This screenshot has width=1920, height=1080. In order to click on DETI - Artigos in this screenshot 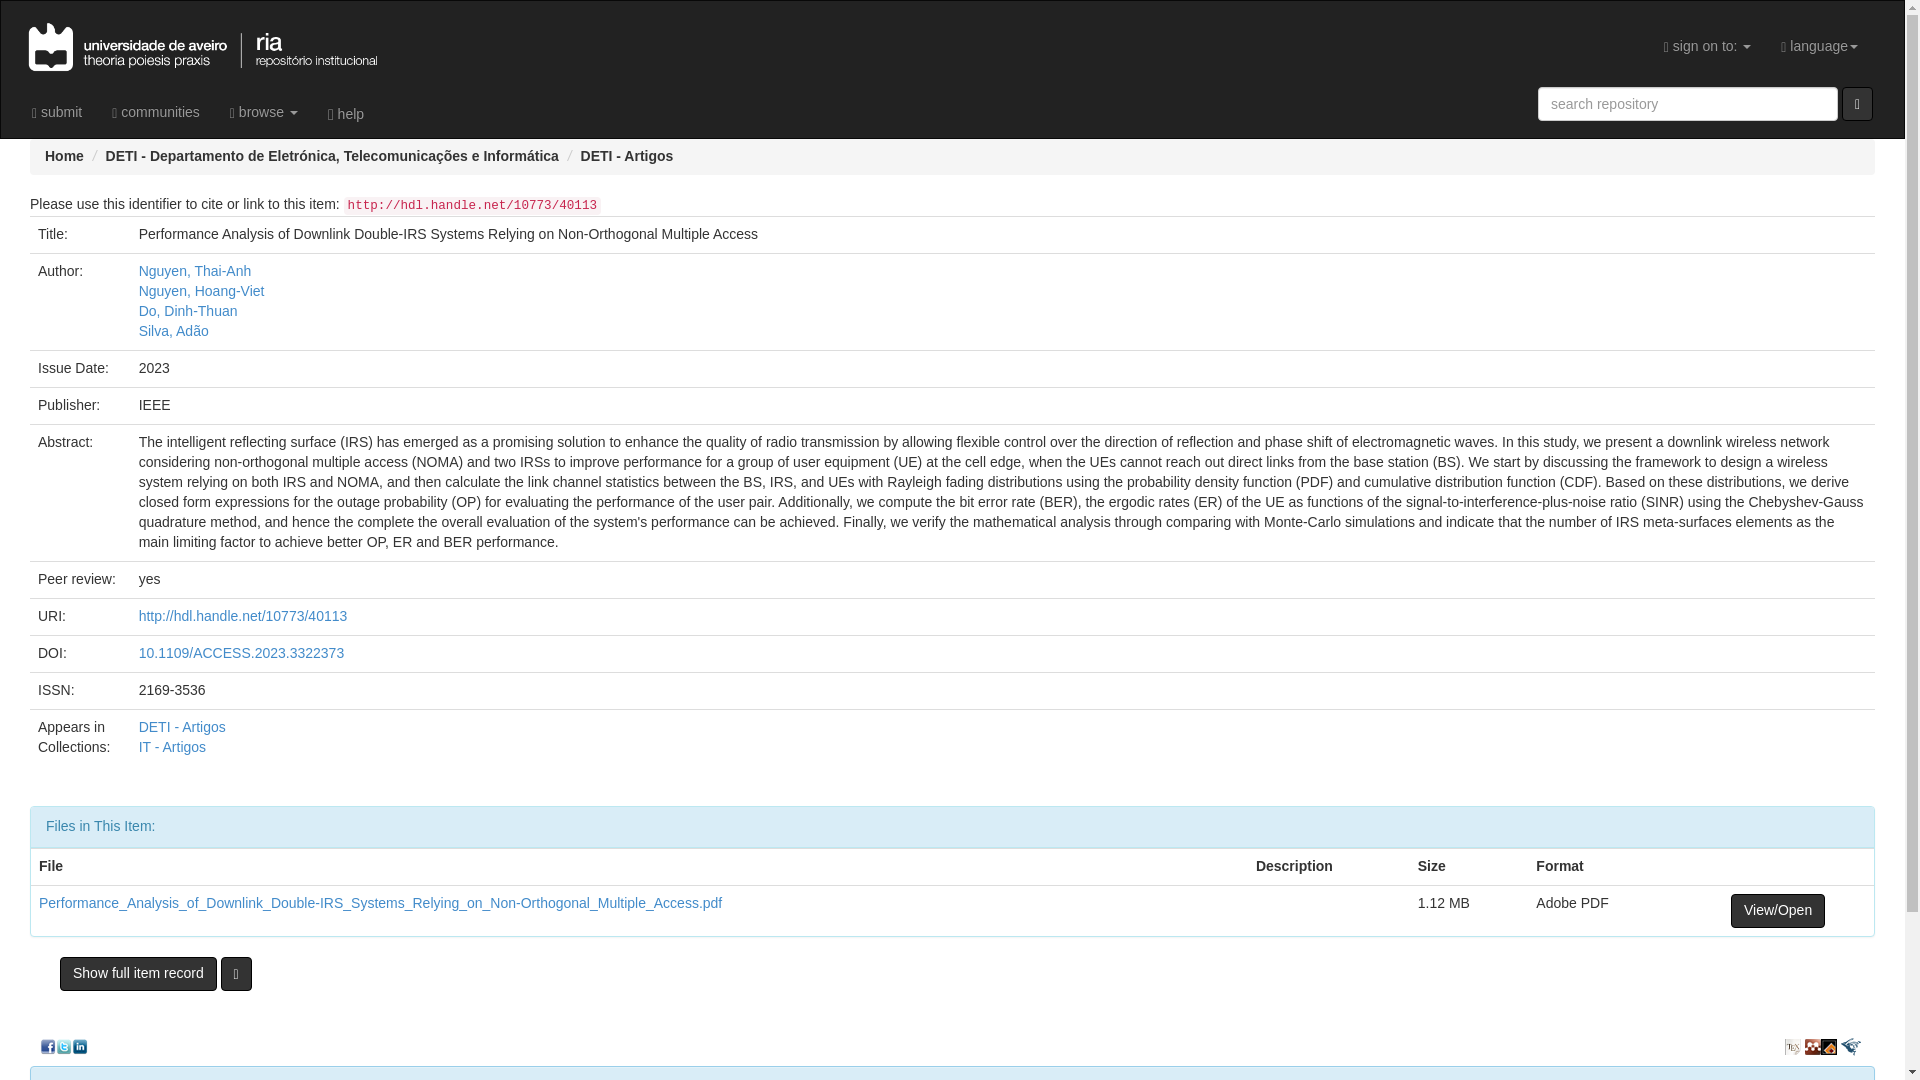, I will do `click(182, 727)`.